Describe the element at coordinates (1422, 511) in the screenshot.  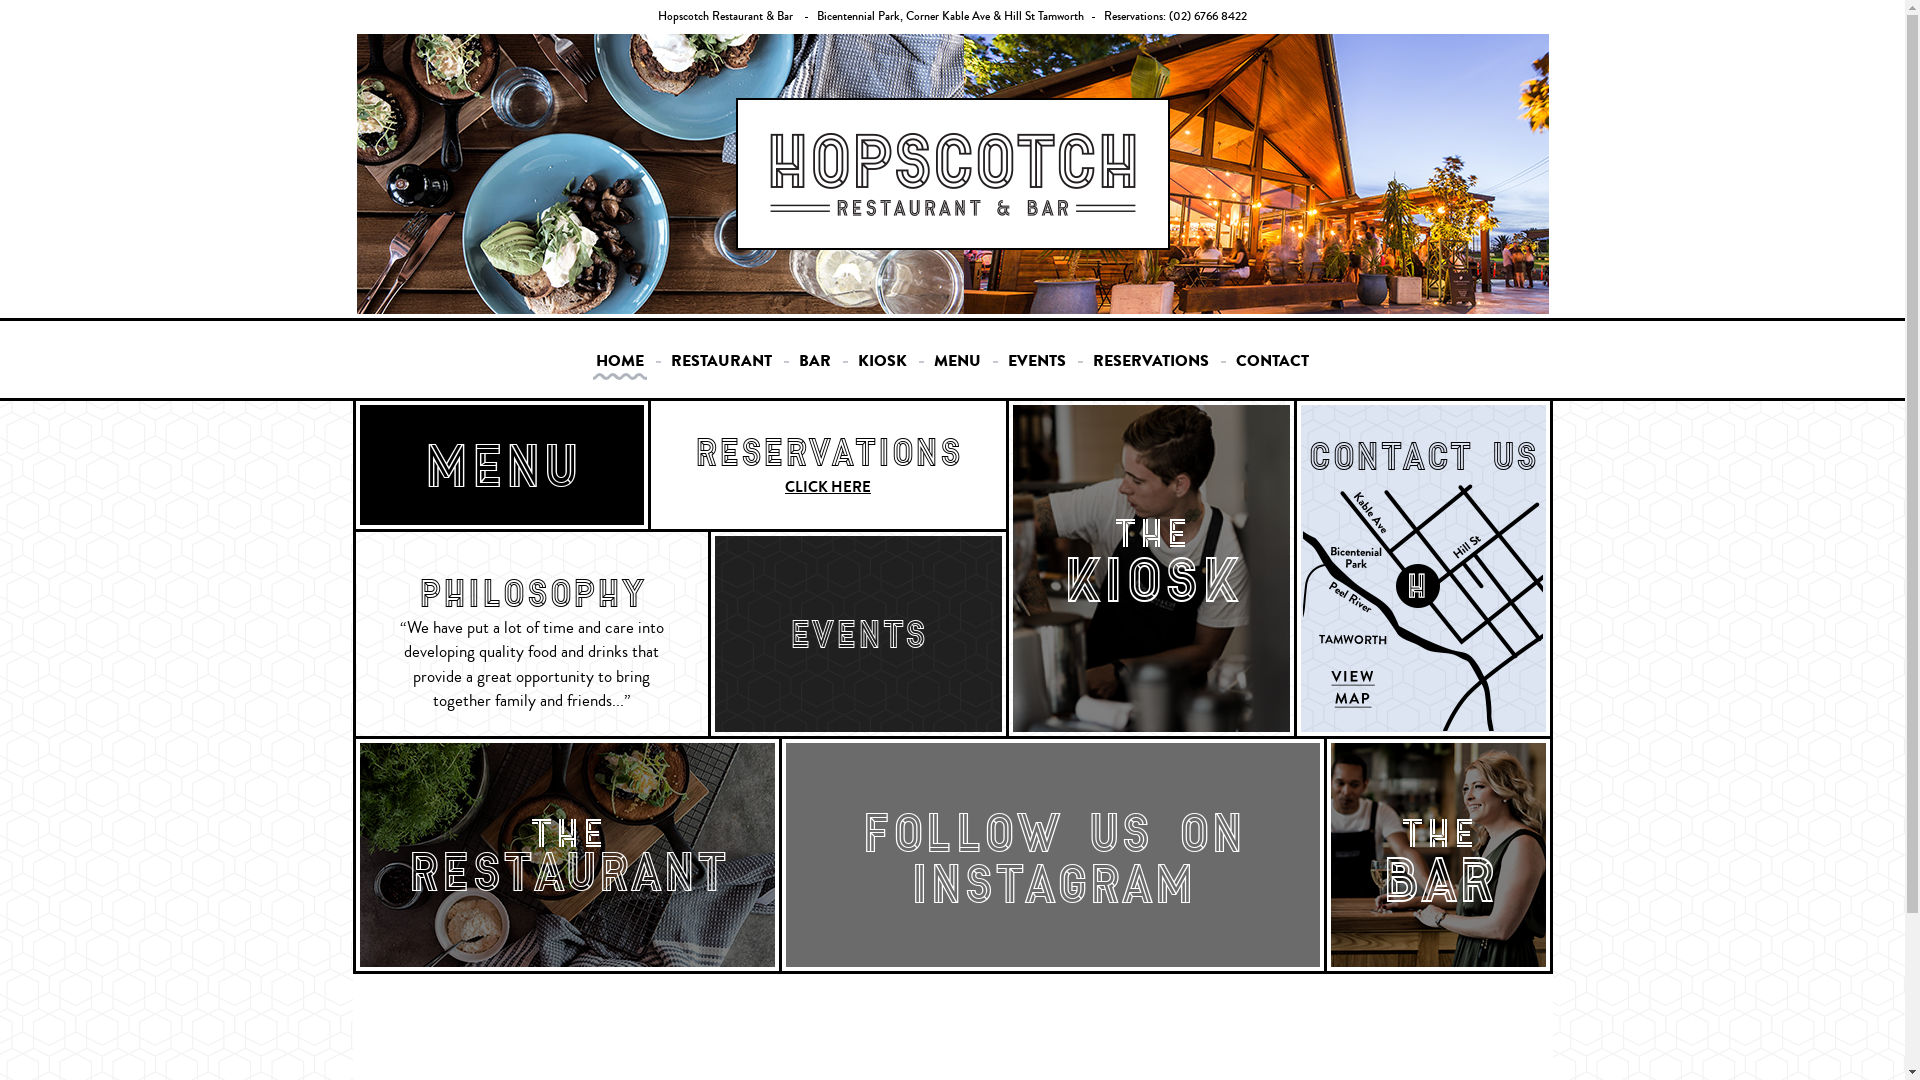
I see `Contact Us` at that location.